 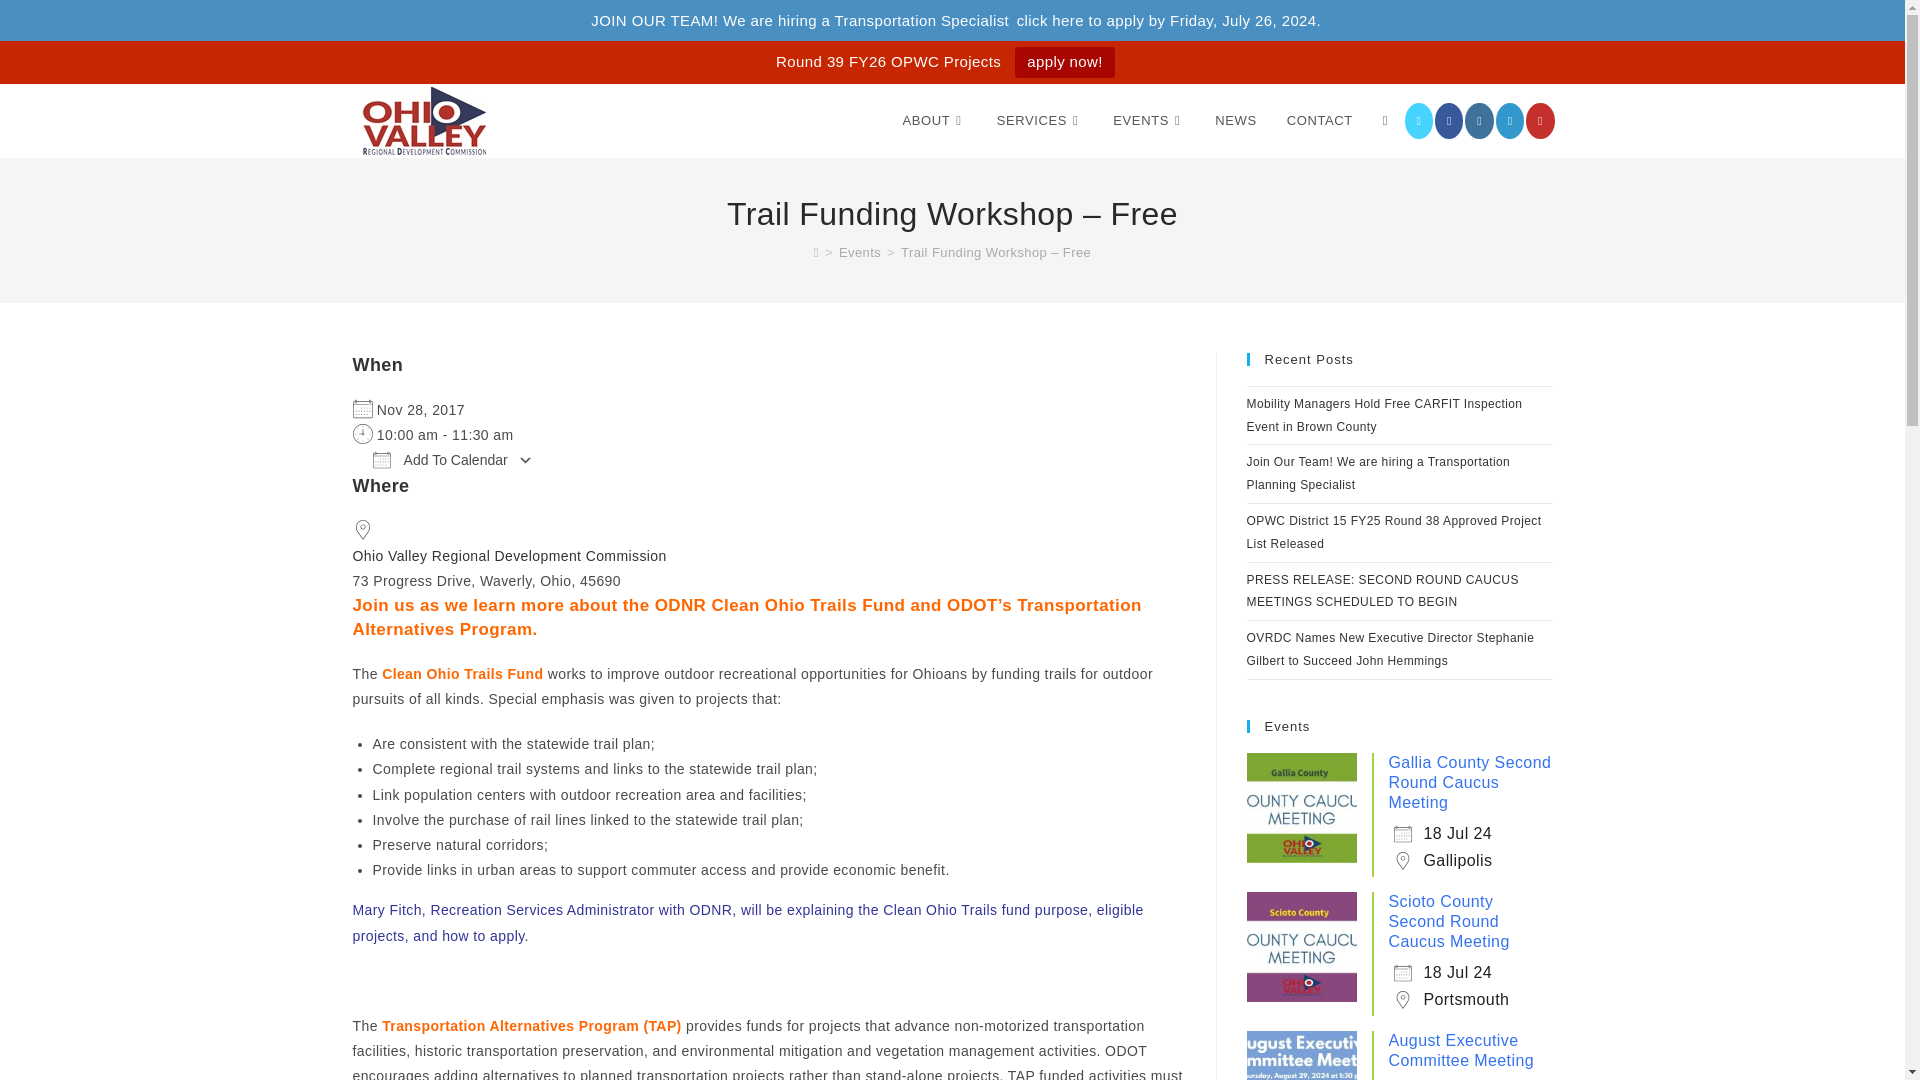 What do you see at coordinates (1065, 62) in the screenshot?
I see `apply now!` at bounding box center [1065, 62].